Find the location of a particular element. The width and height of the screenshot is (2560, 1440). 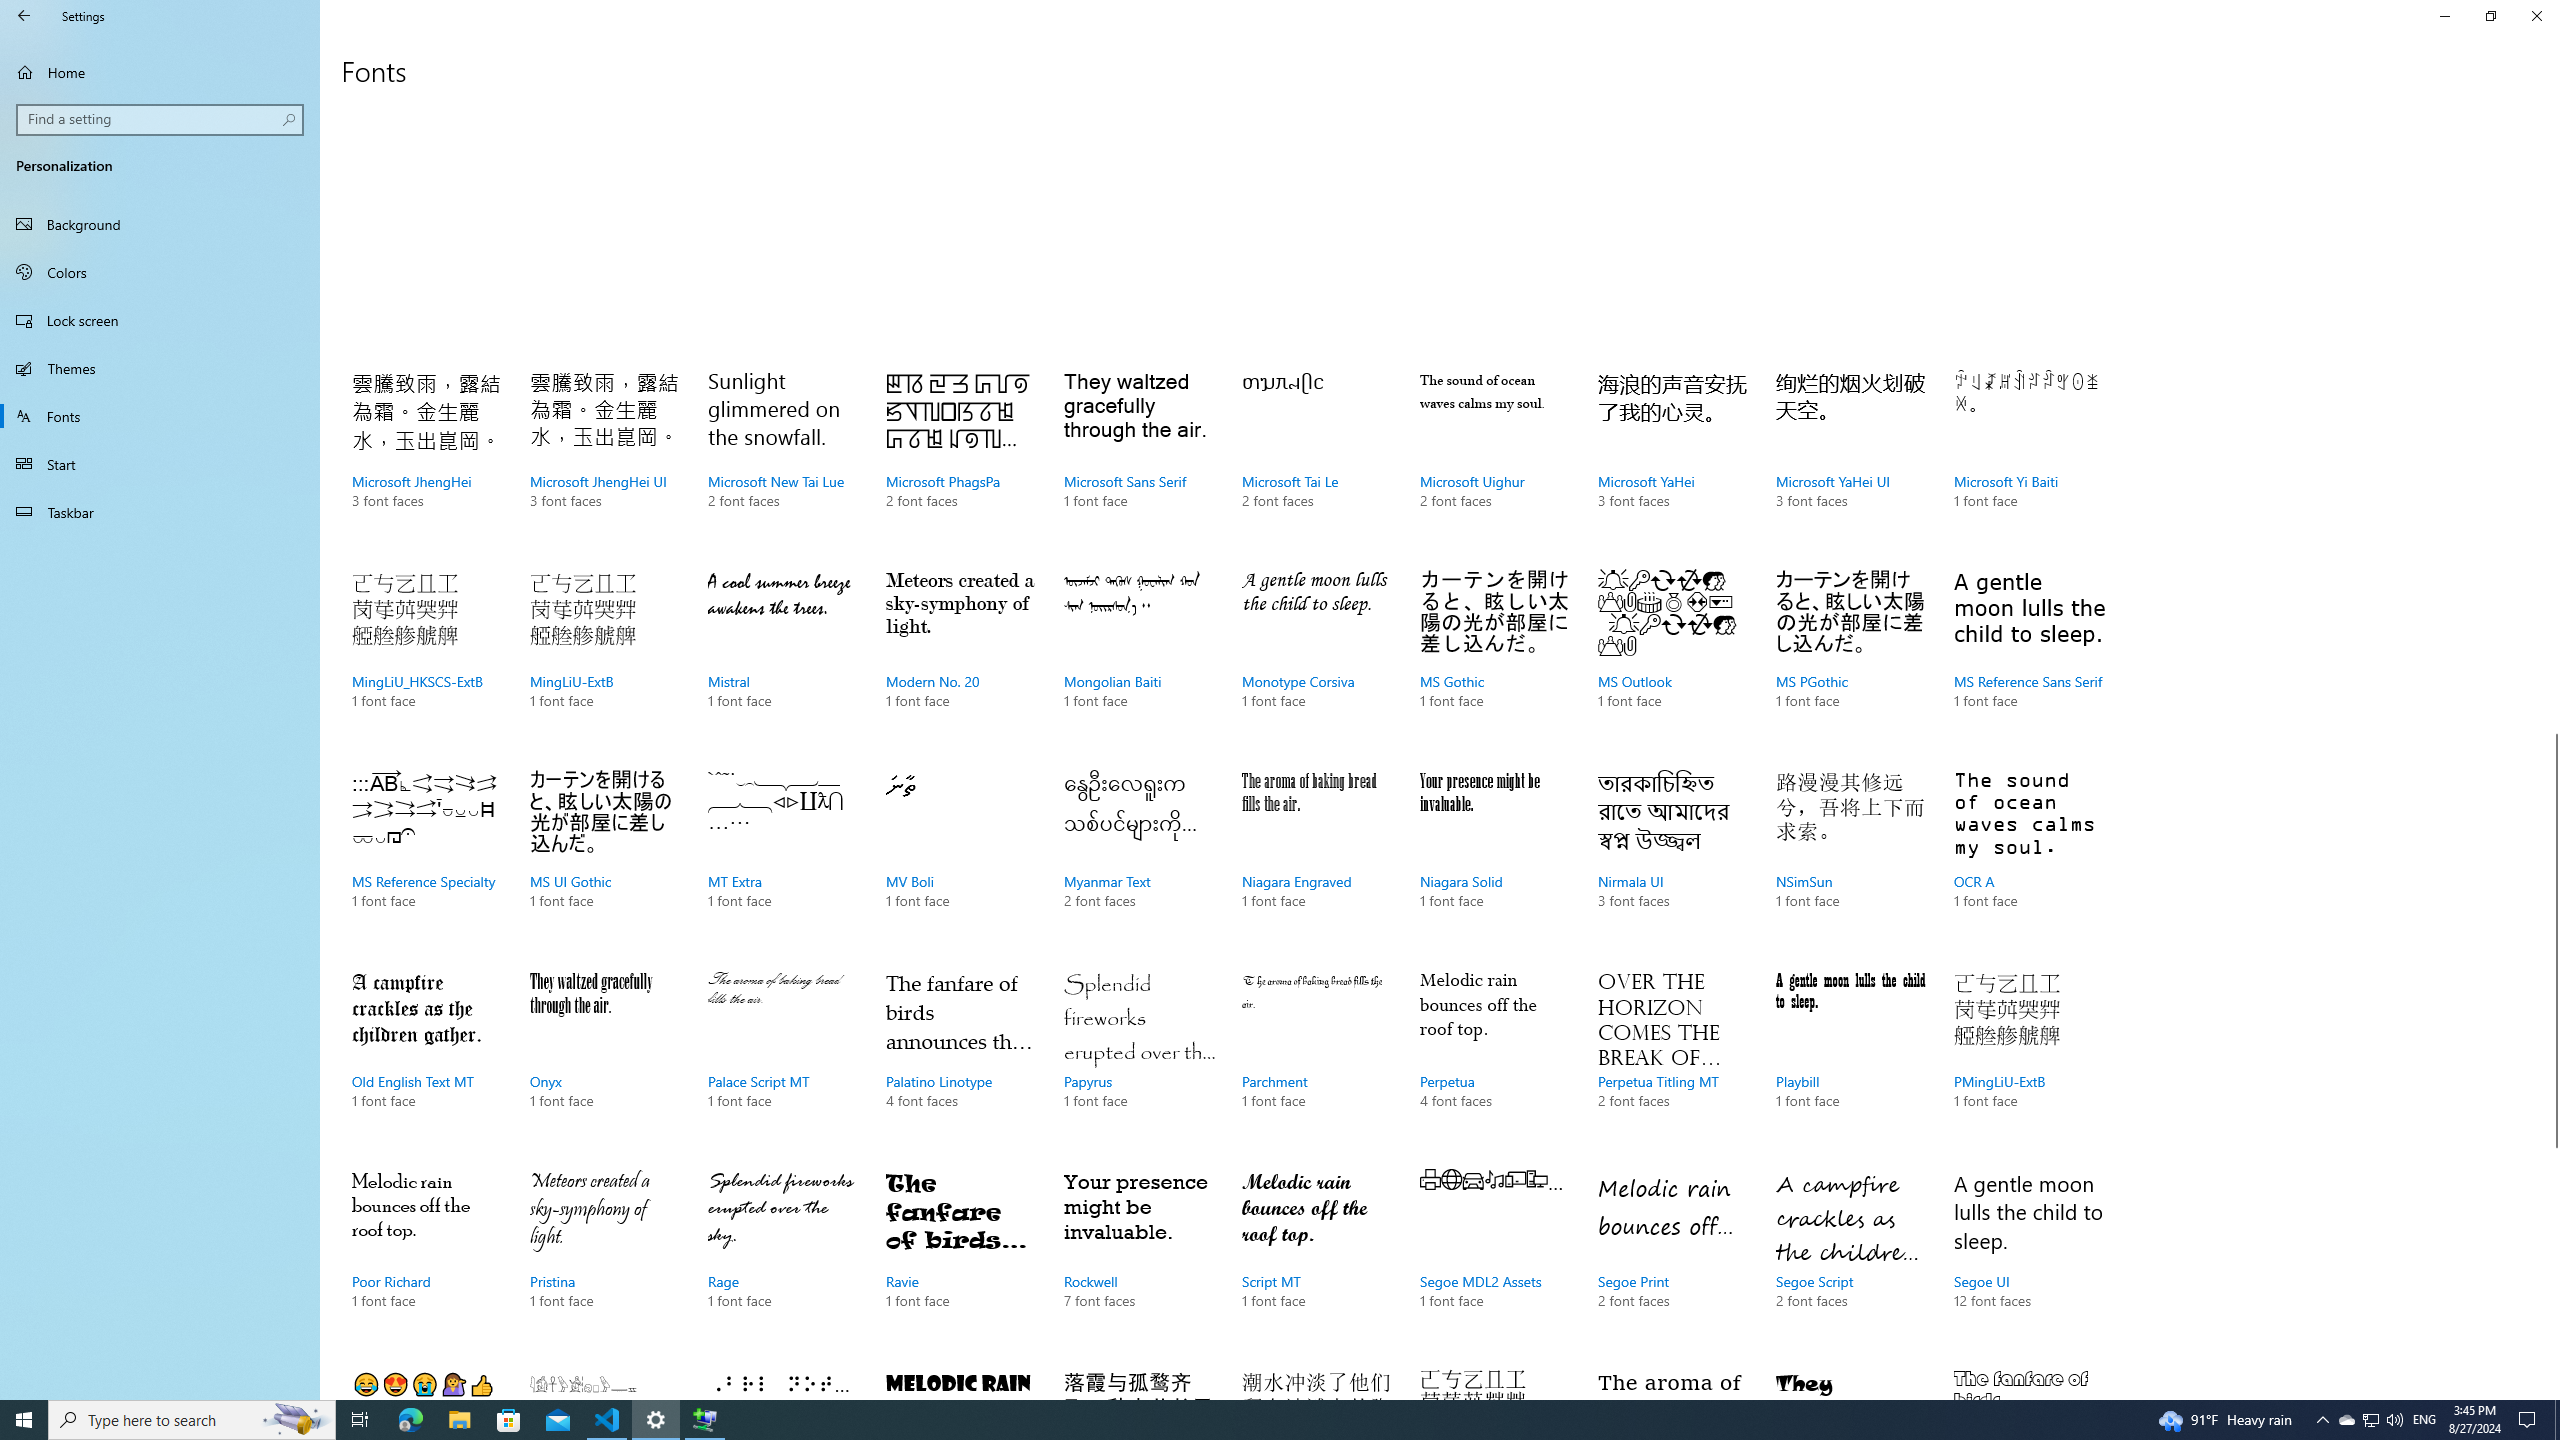

MV Boli, 1 font face is located at coordinates (960, 860).